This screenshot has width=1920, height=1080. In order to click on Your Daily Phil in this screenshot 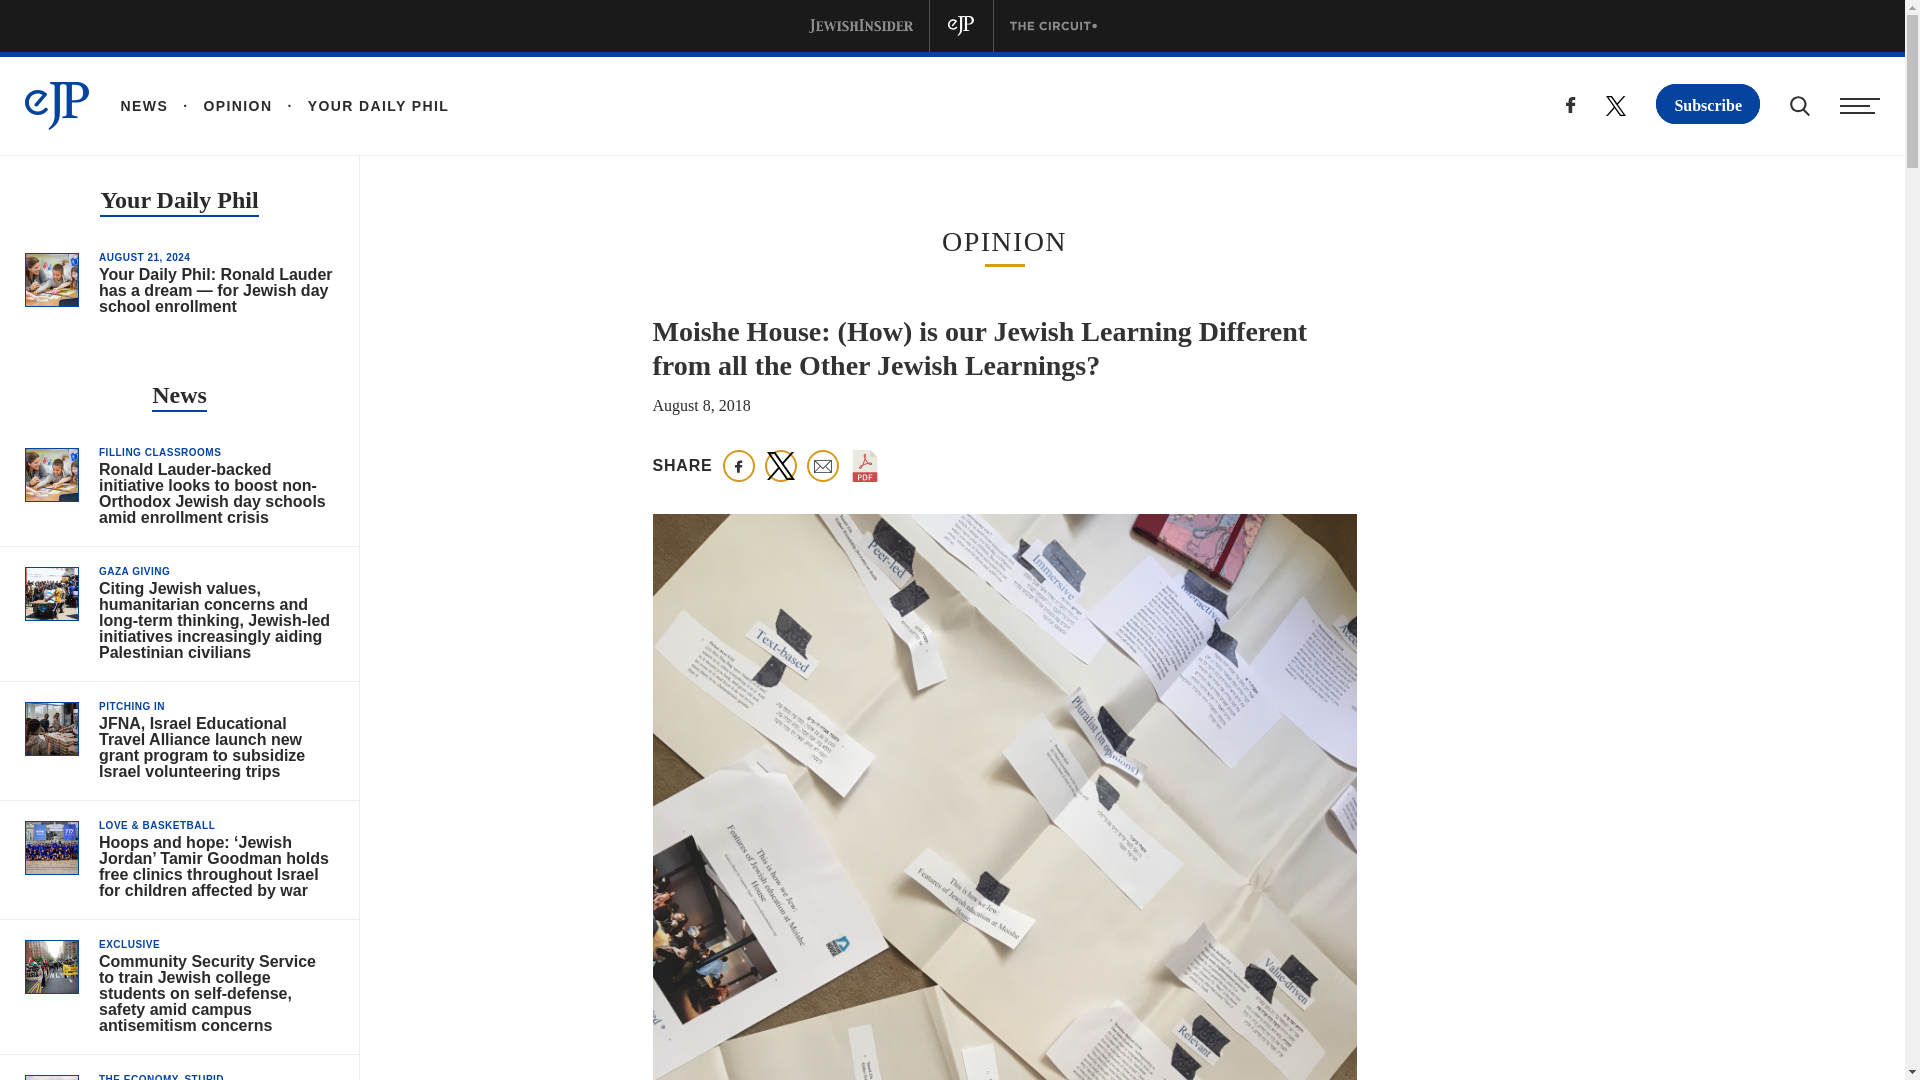, I will do `click(178, 202)`.